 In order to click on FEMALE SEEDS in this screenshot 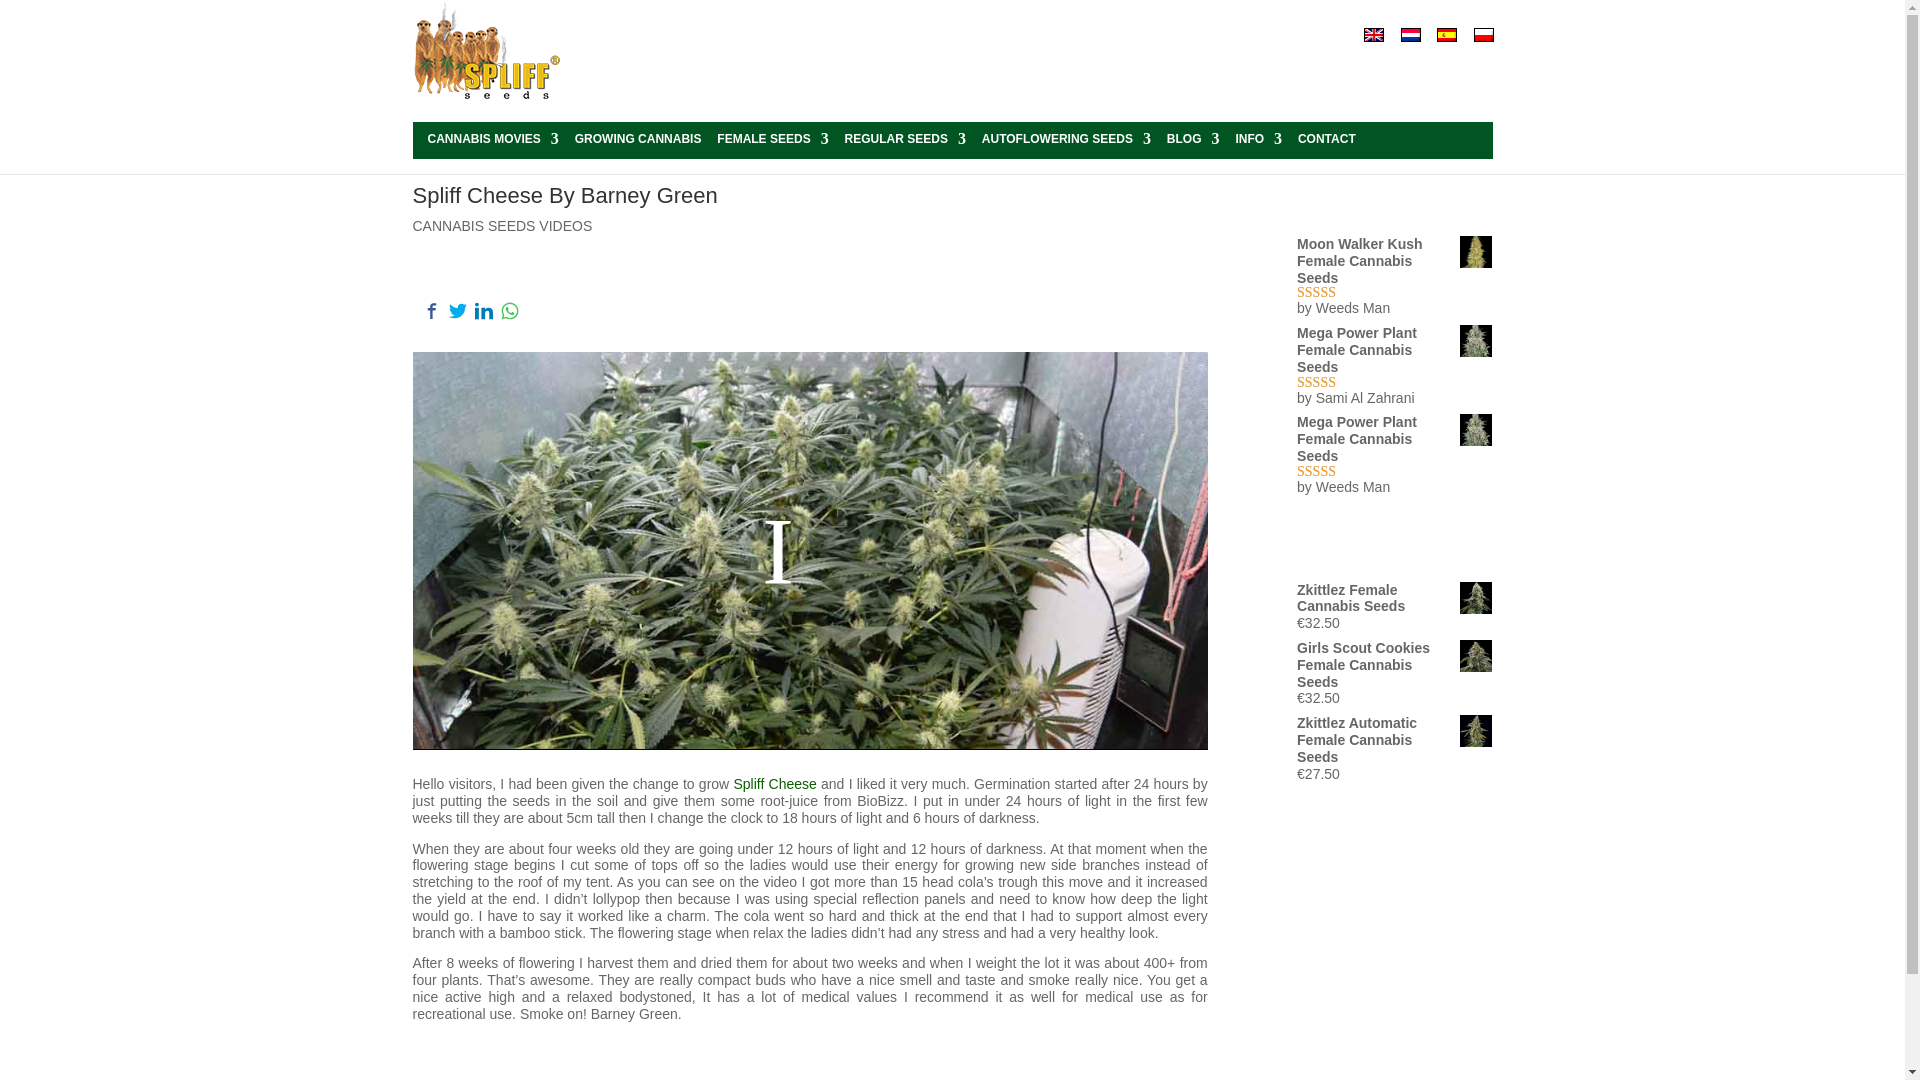, I will do `click(772, 141)`.